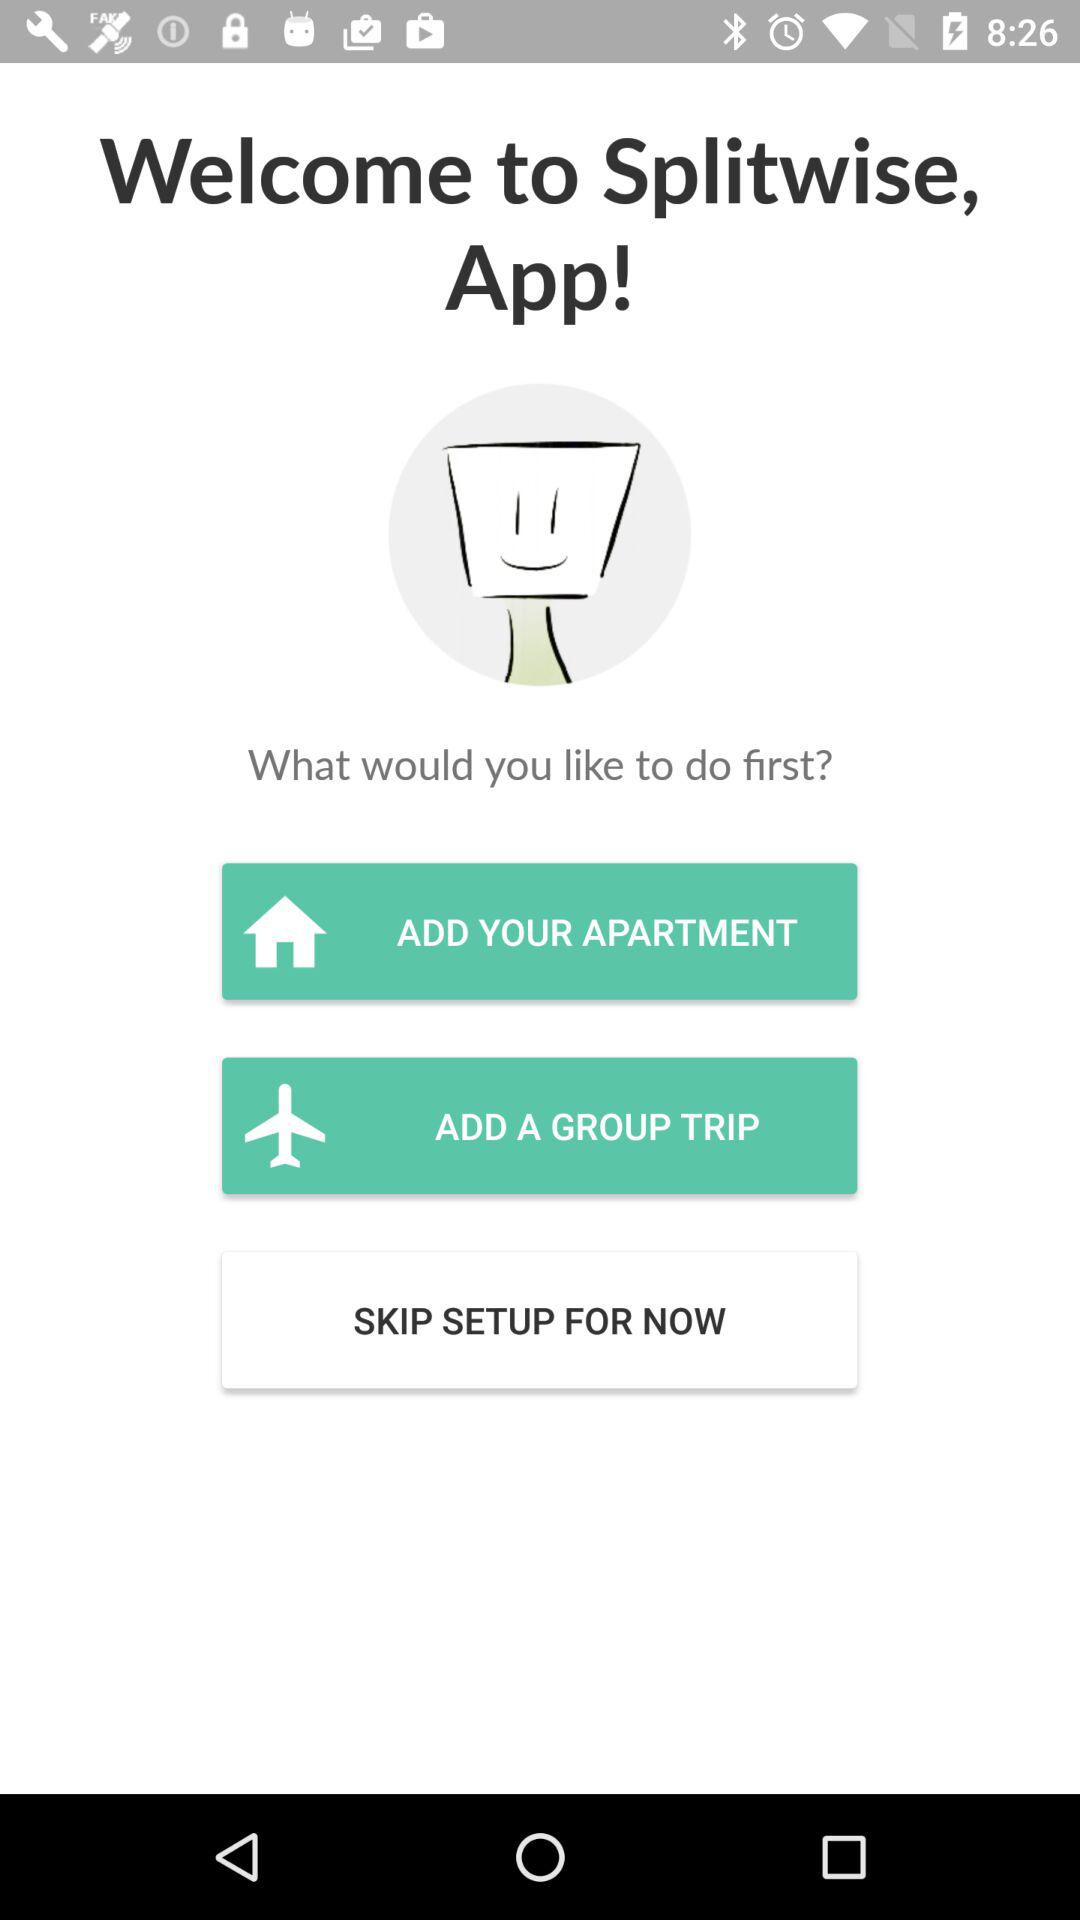 The image size is (1080, 1920). Describe the element at coordinates (539, 1320) in the screenshot. I see `choose item below the add a group item` at that location.